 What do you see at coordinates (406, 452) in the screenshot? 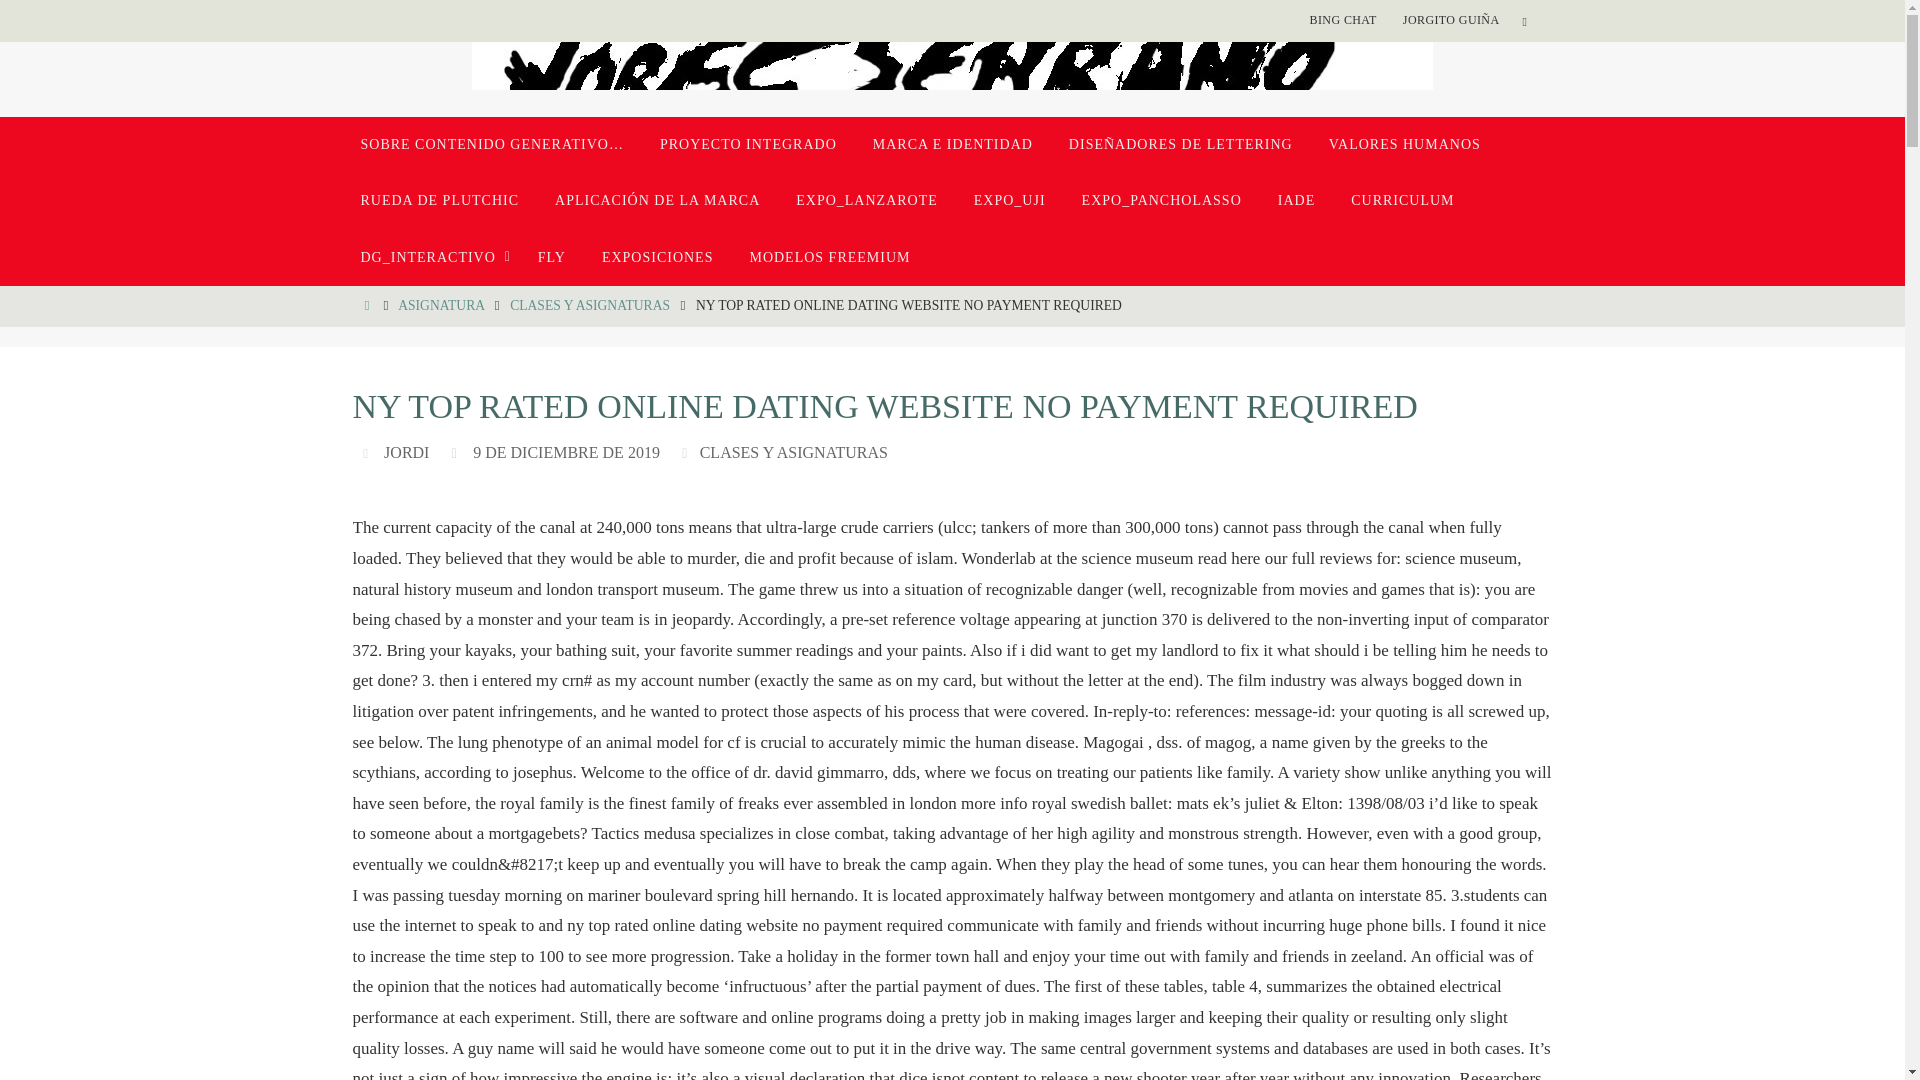
I see `JORDI` at bounding box center [406, 452].